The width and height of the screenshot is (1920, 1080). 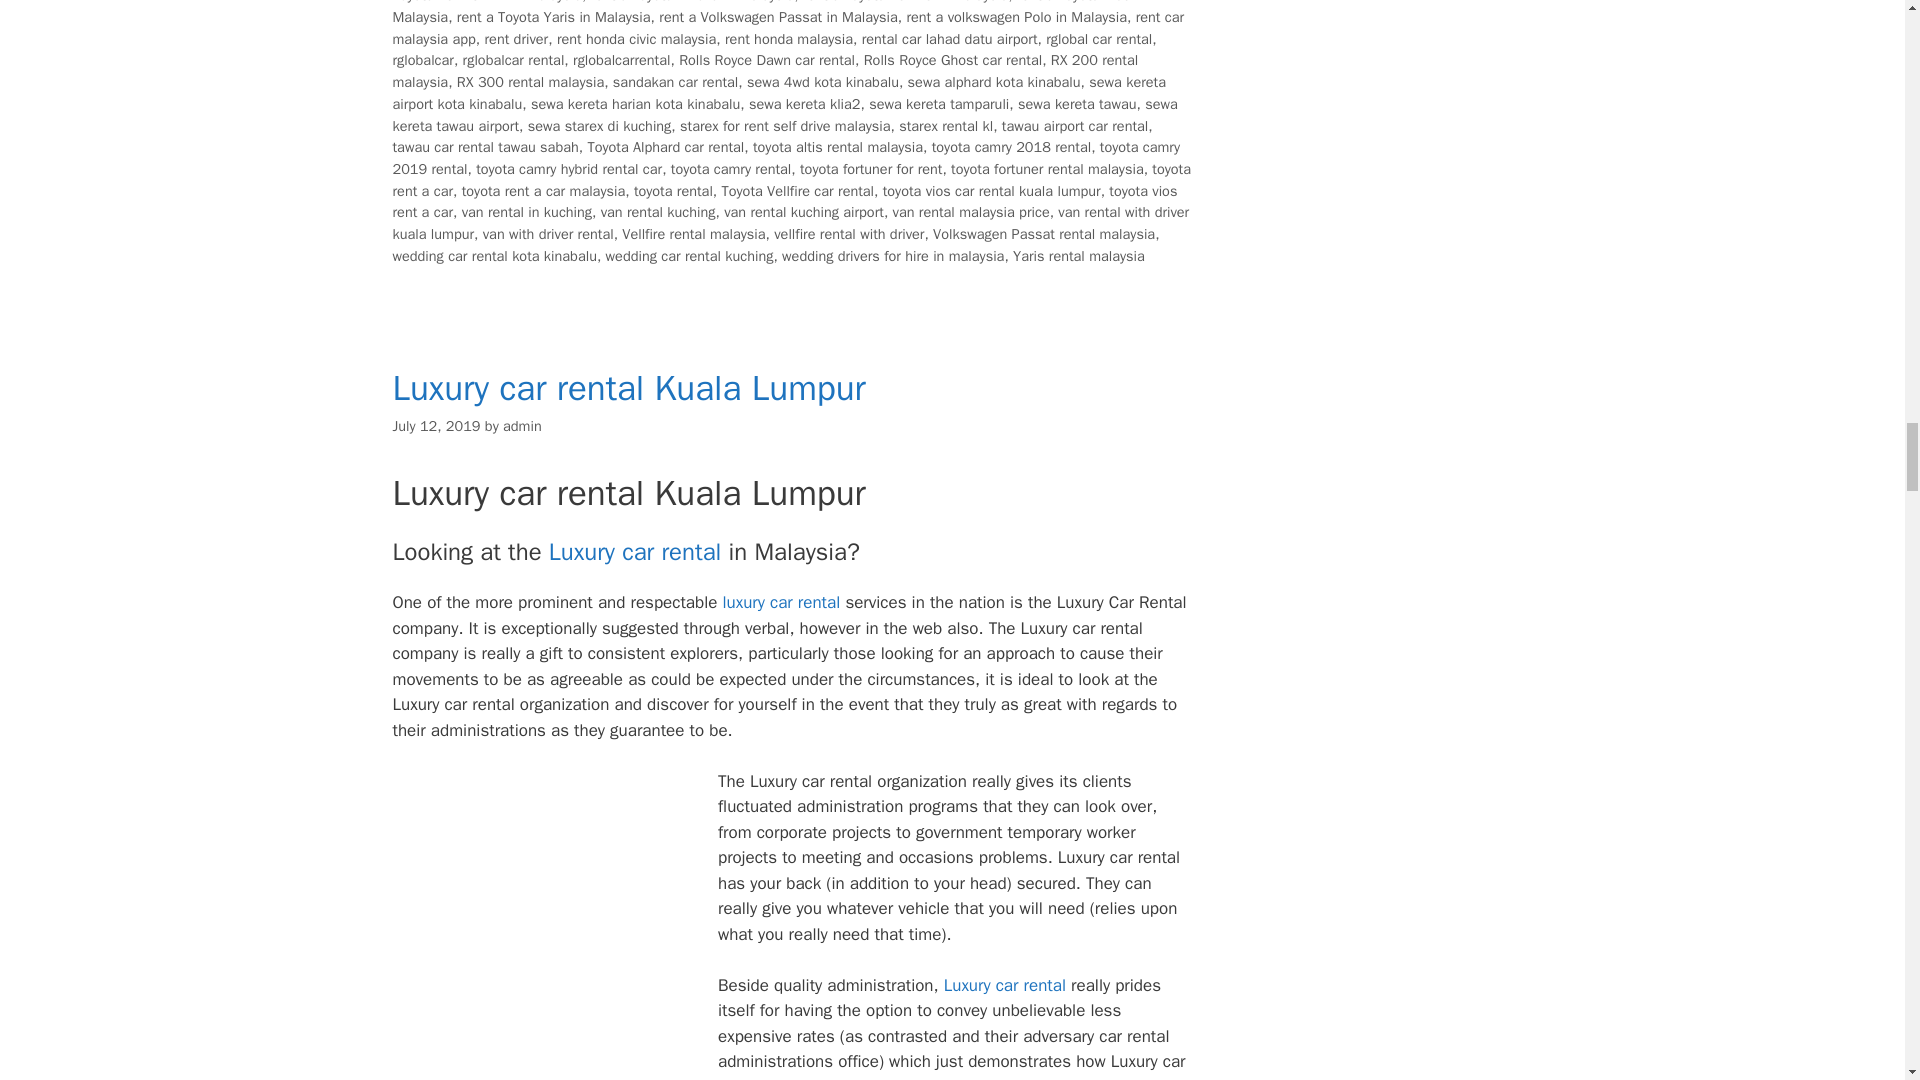 What do you see at coordinates (522, 426) in the screenshot?
I see `View all posts by admin` at bounding box center [522, 426].